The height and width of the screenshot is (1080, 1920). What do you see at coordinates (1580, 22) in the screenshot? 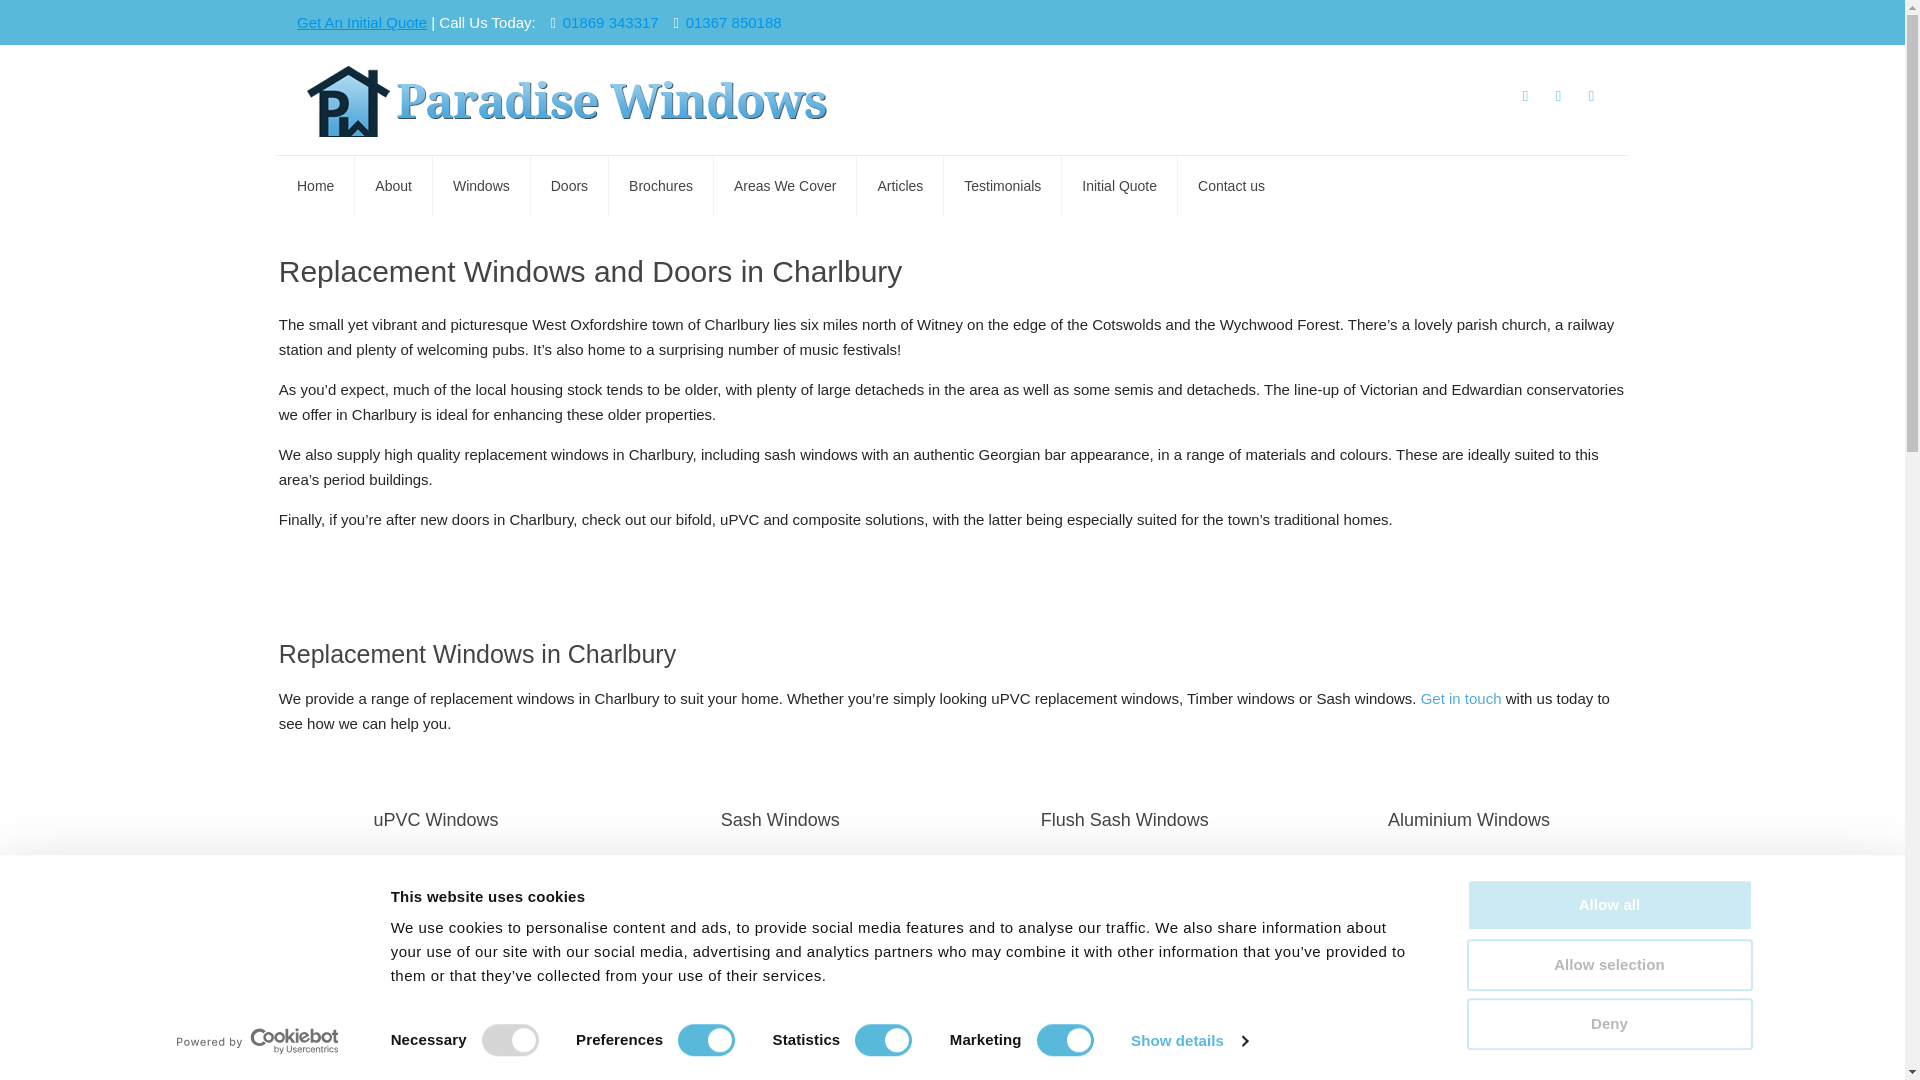
I see `LinkedIn` at bounding box center [1580, 22].